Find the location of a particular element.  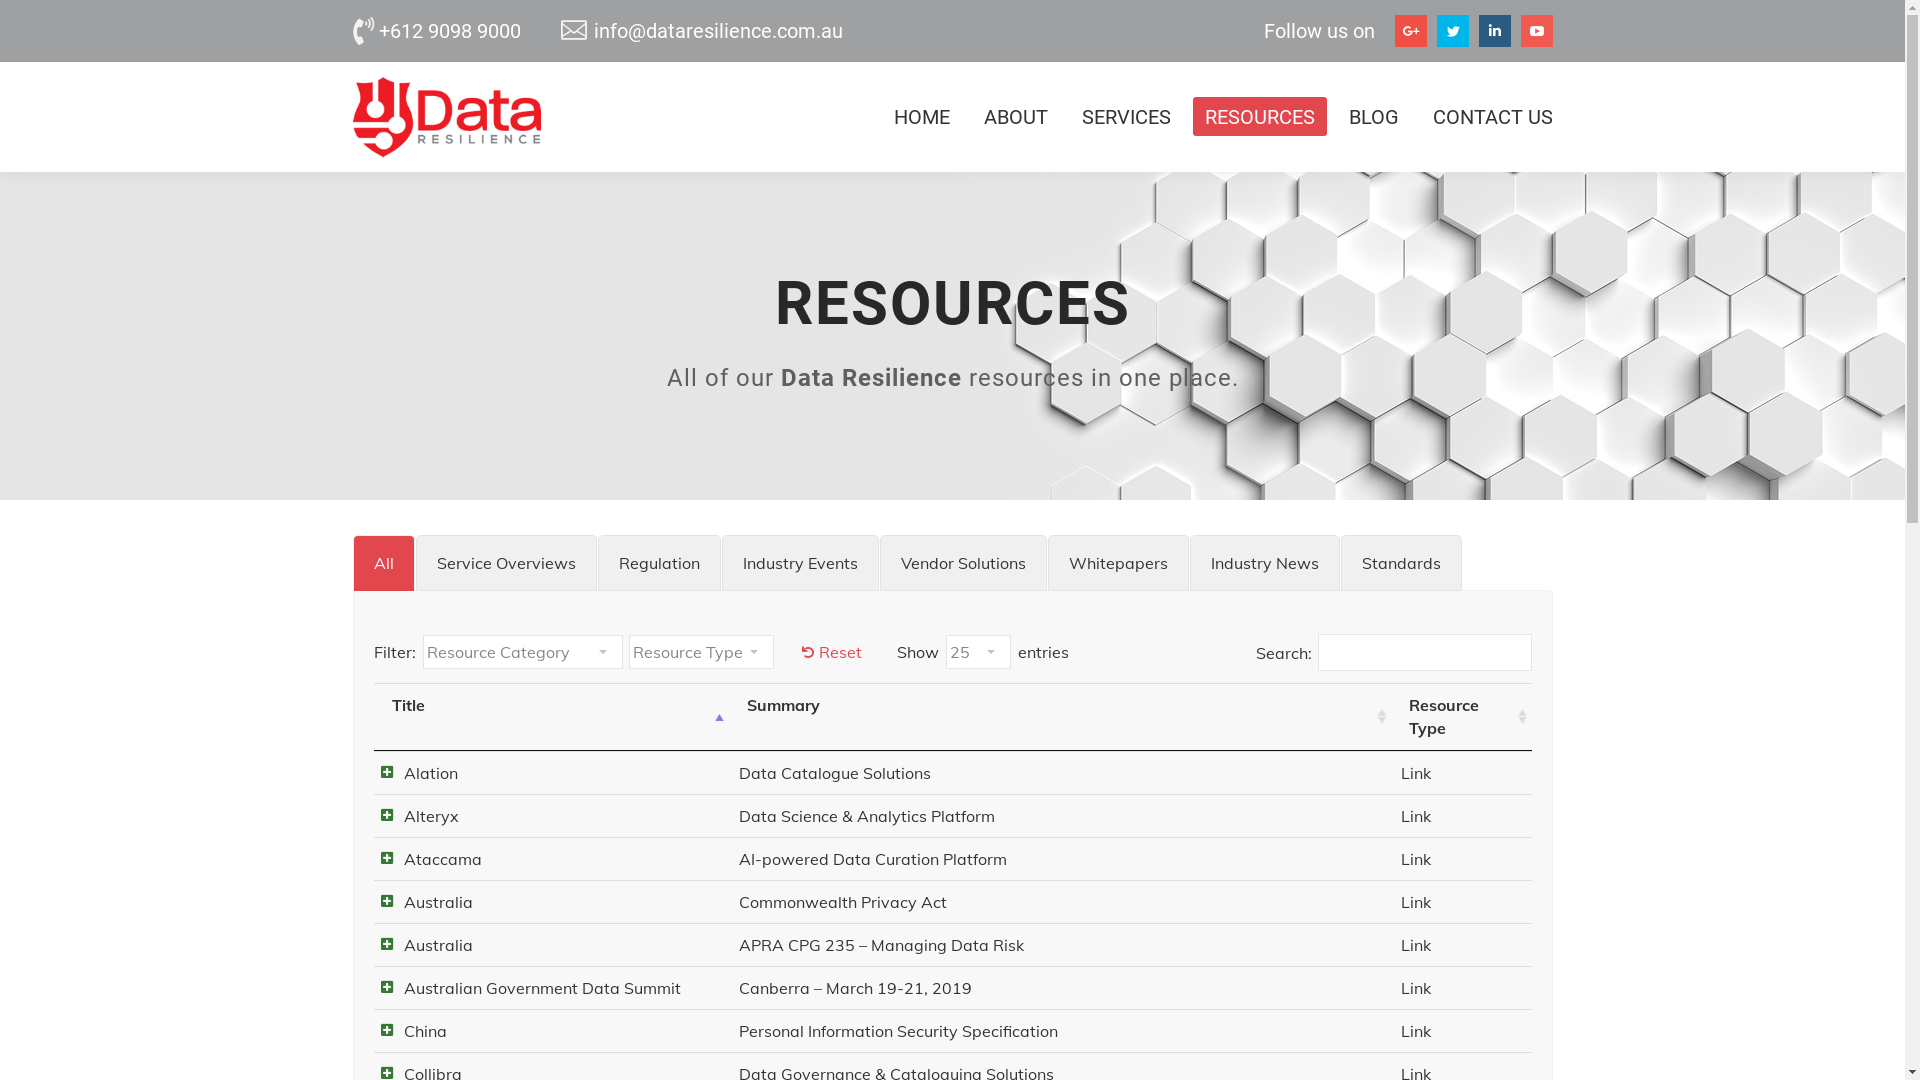

Whitepapers is located at coordinates (1118, 563).